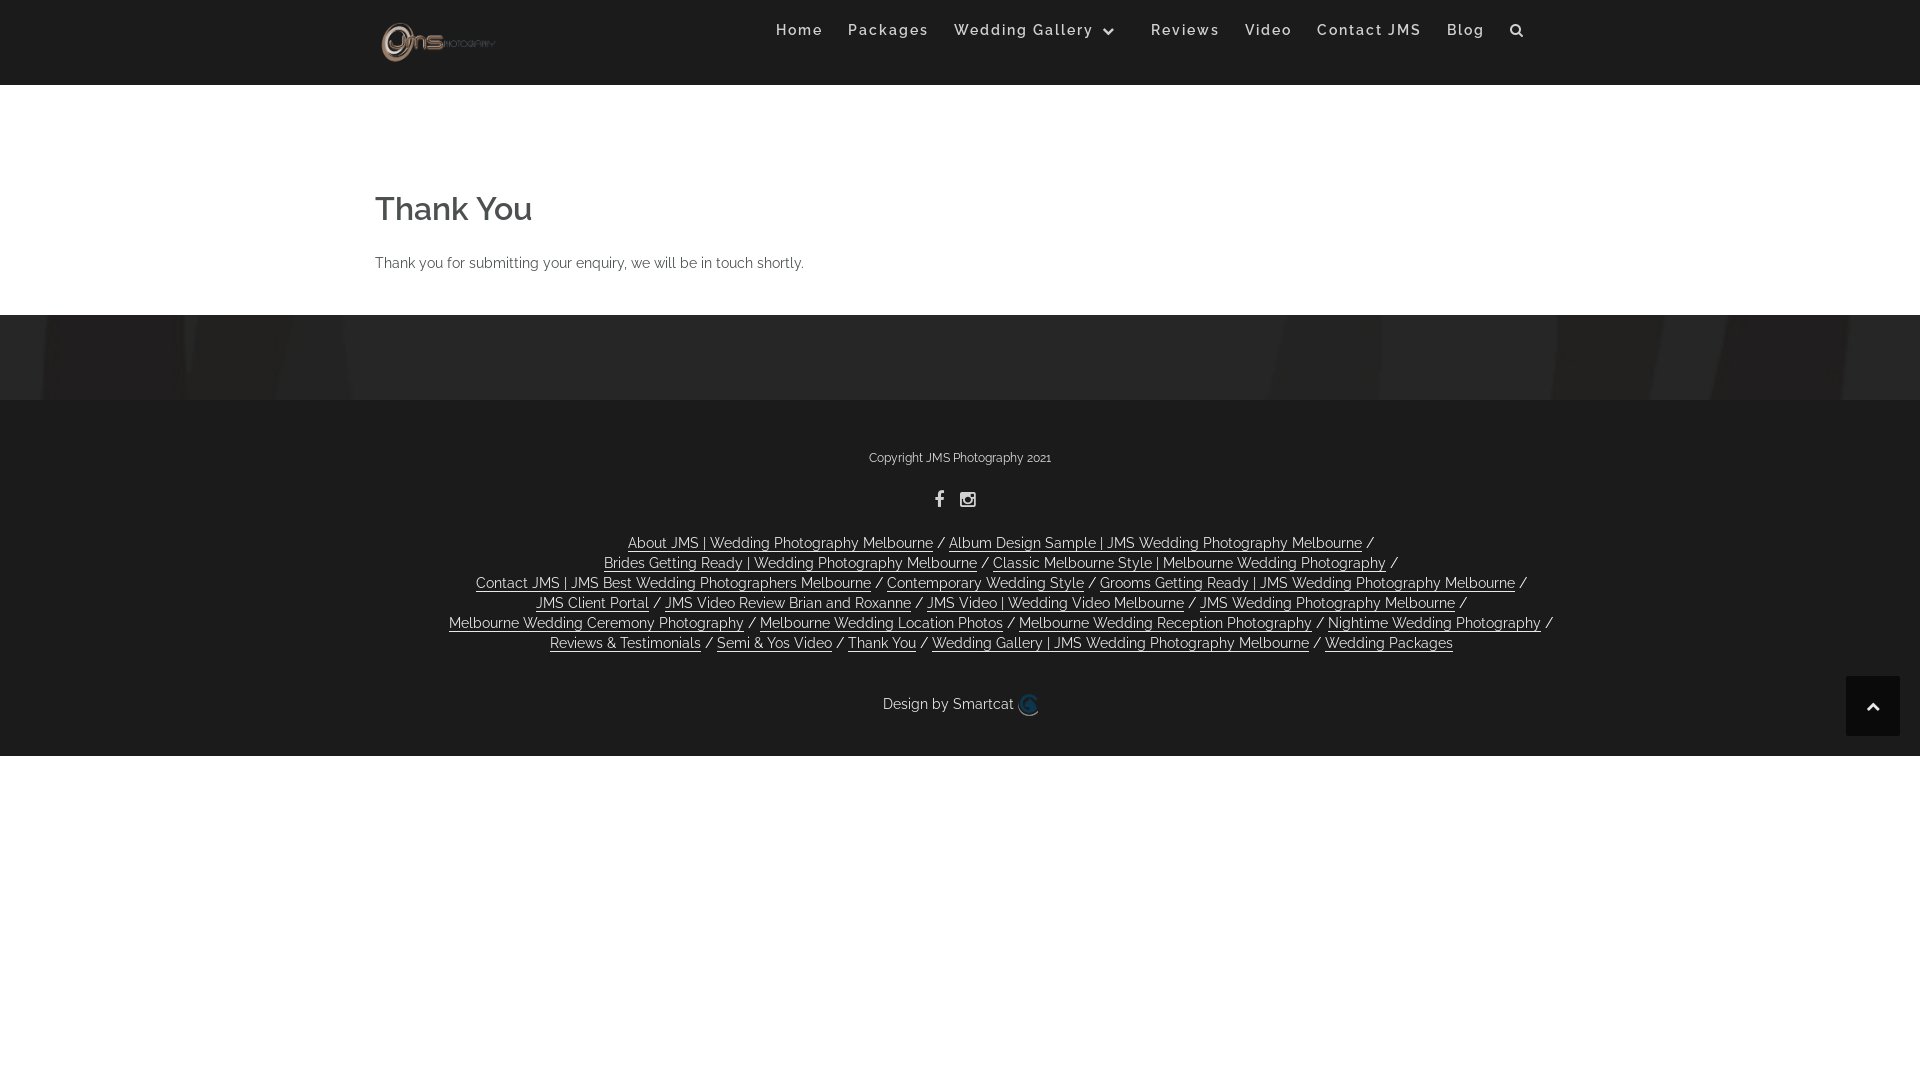  Describe the element at coordinates (1466, 34) in the screenshot. I see `Blog` at that location.